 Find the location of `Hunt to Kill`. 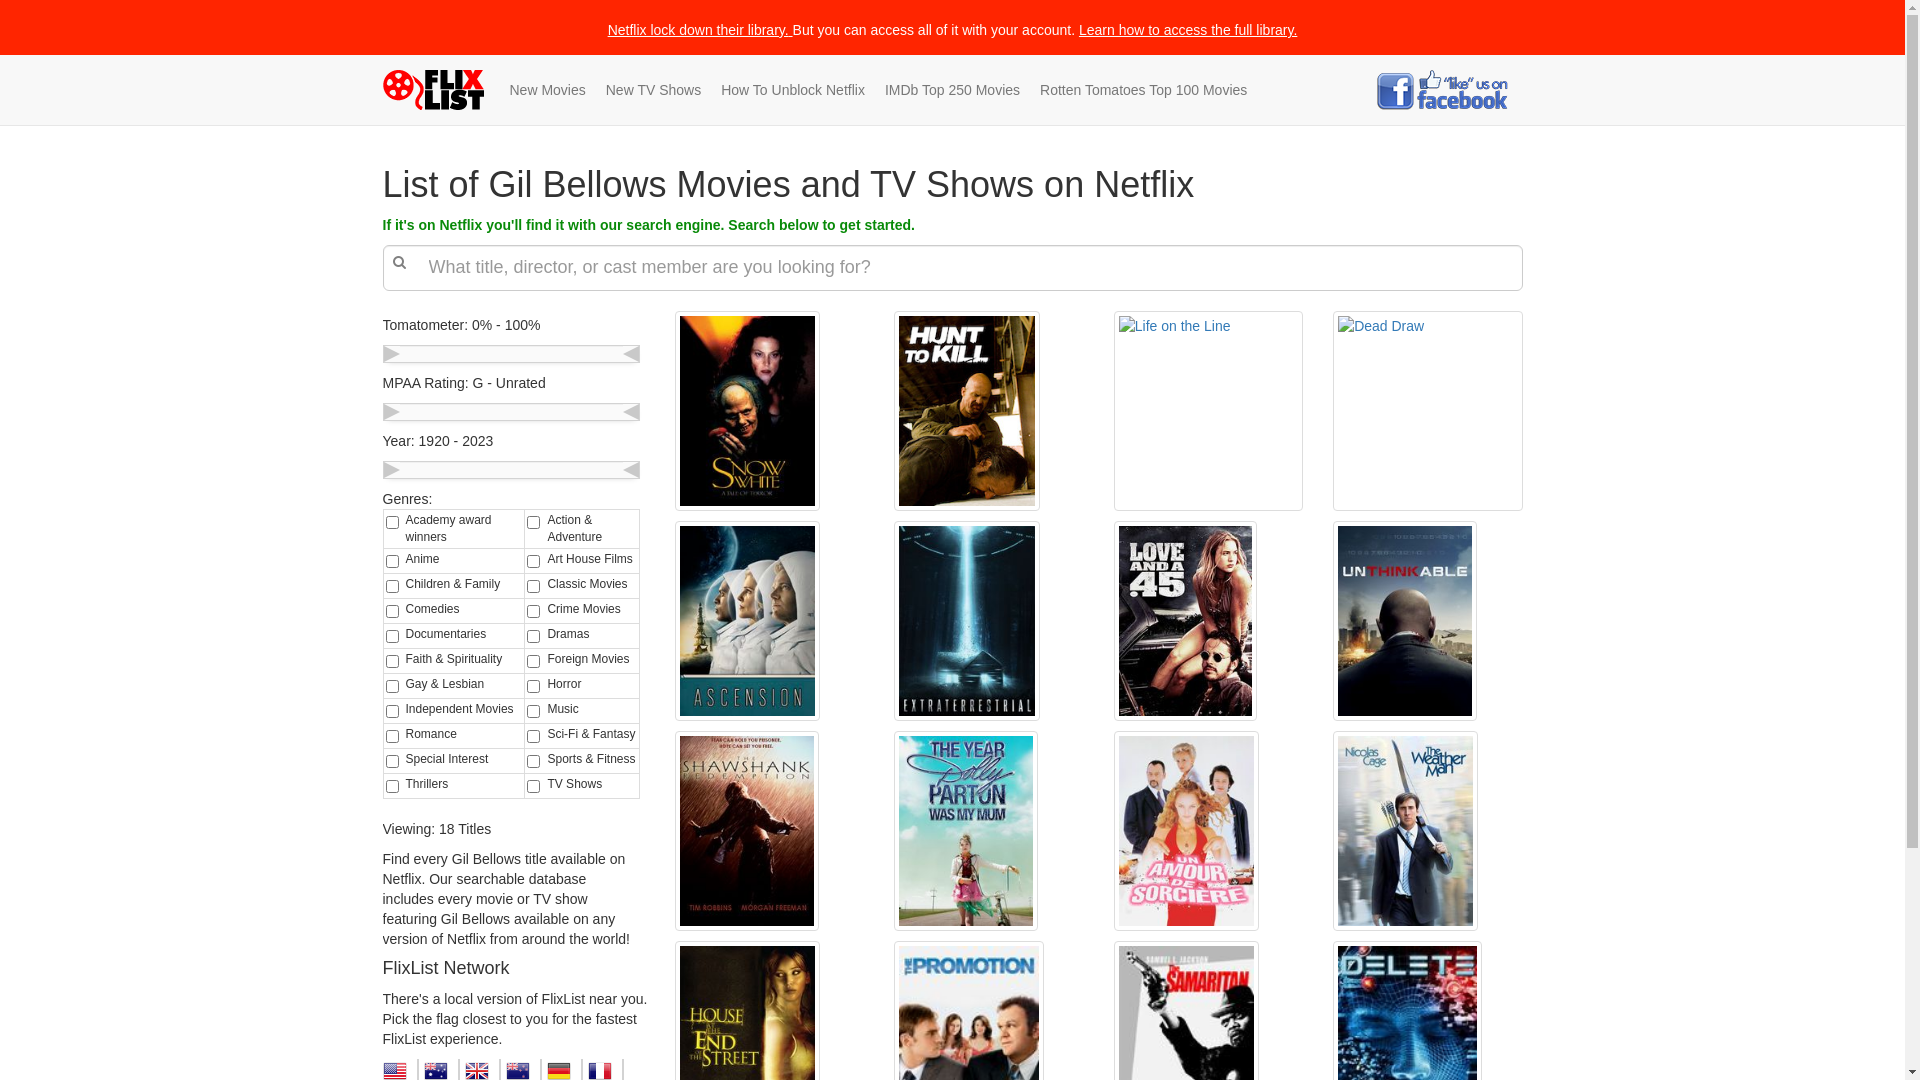

Hunt to Kill is located at coordinates (966, 411).